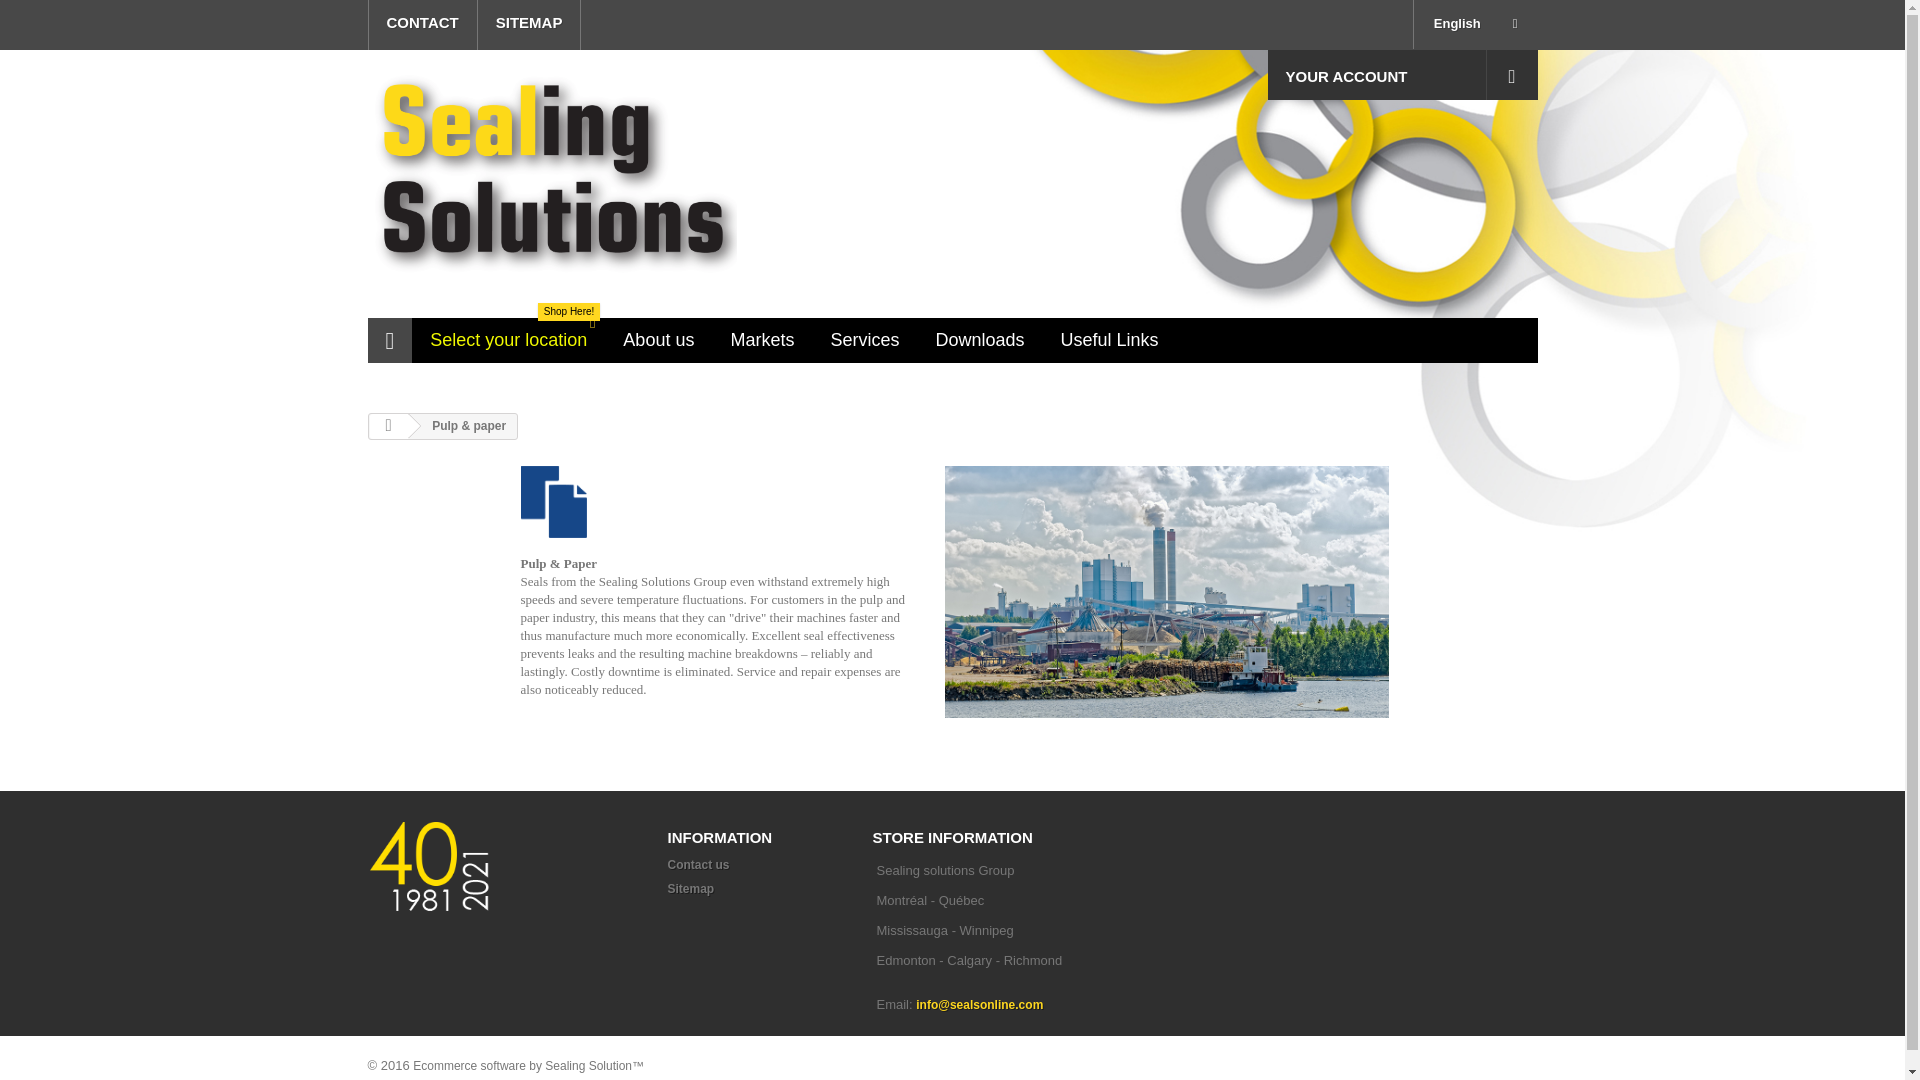 This screenshot has width=1920, height=1080. Describe the element at coordinates (530, 24) in the screenshot. I see `Useful Links` at that location.